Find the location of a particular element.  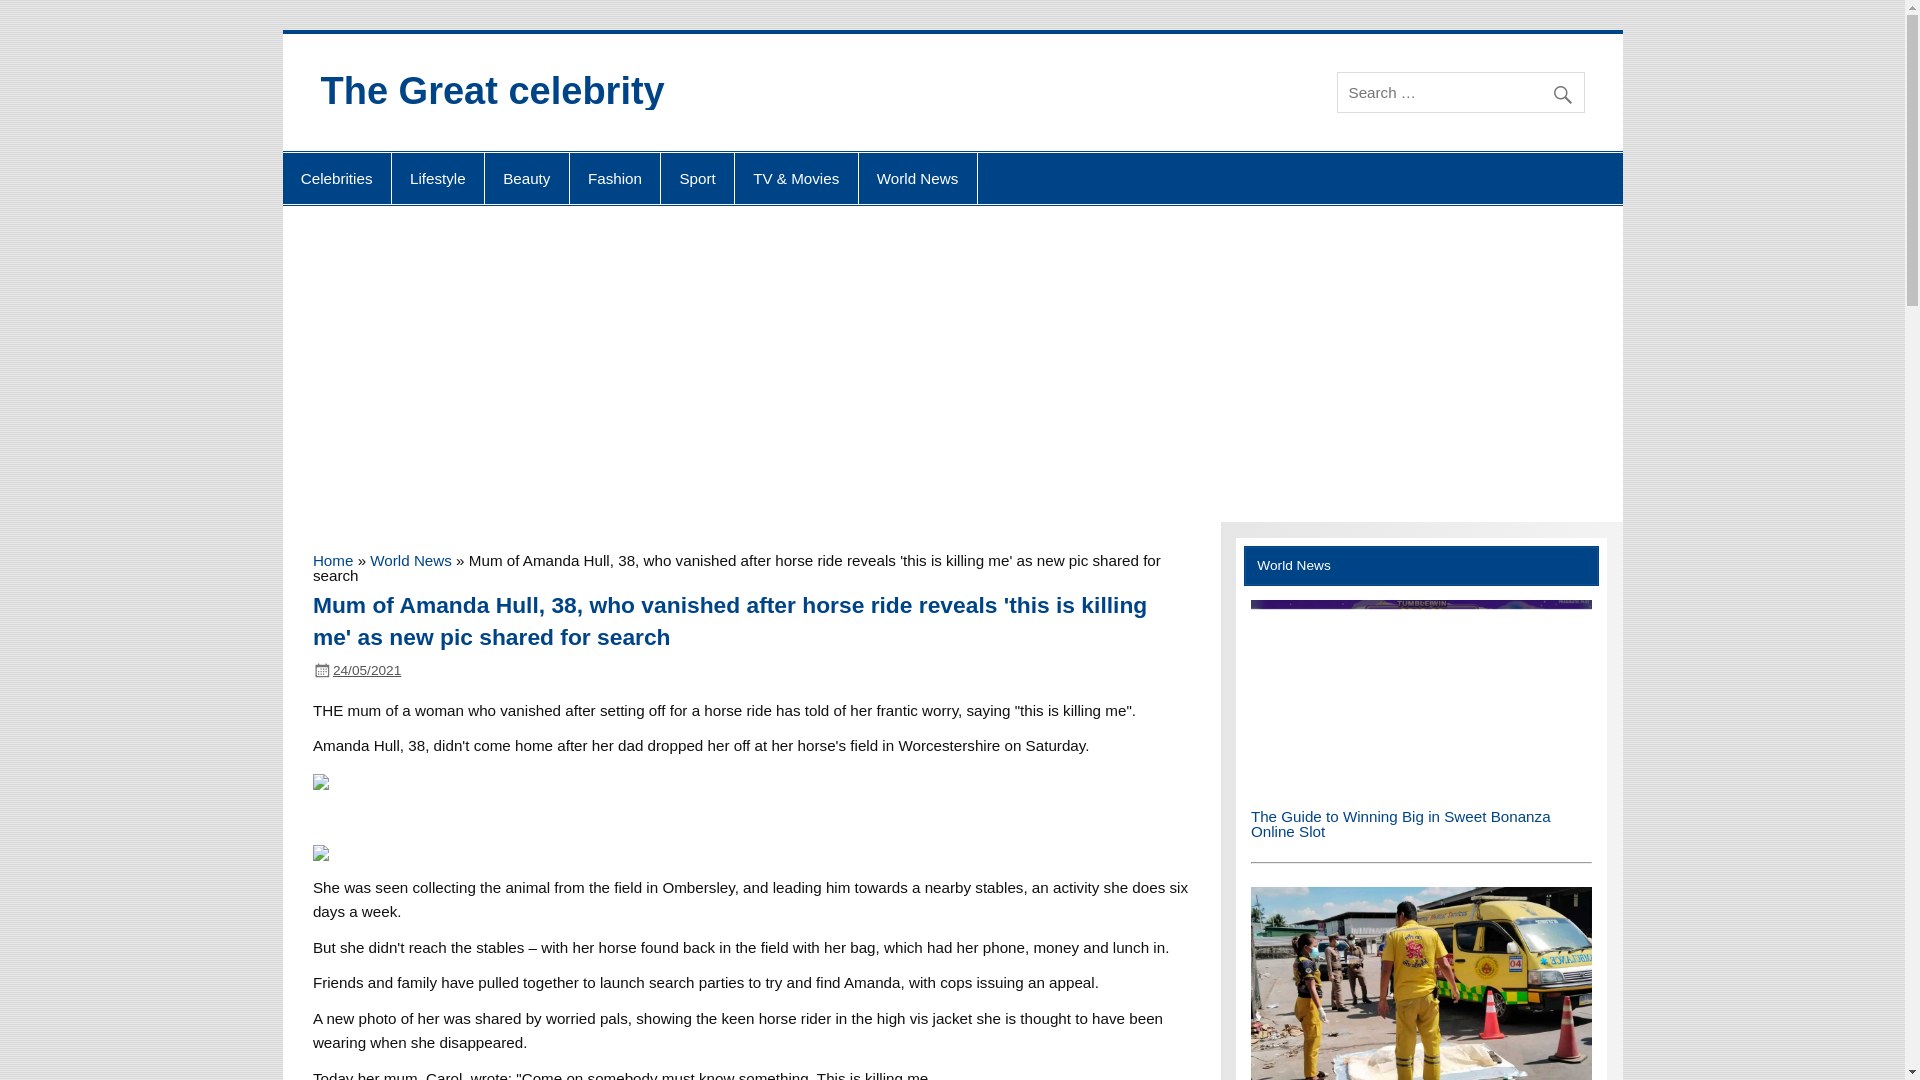

Lifestyle is located at coordinates (437, 179).